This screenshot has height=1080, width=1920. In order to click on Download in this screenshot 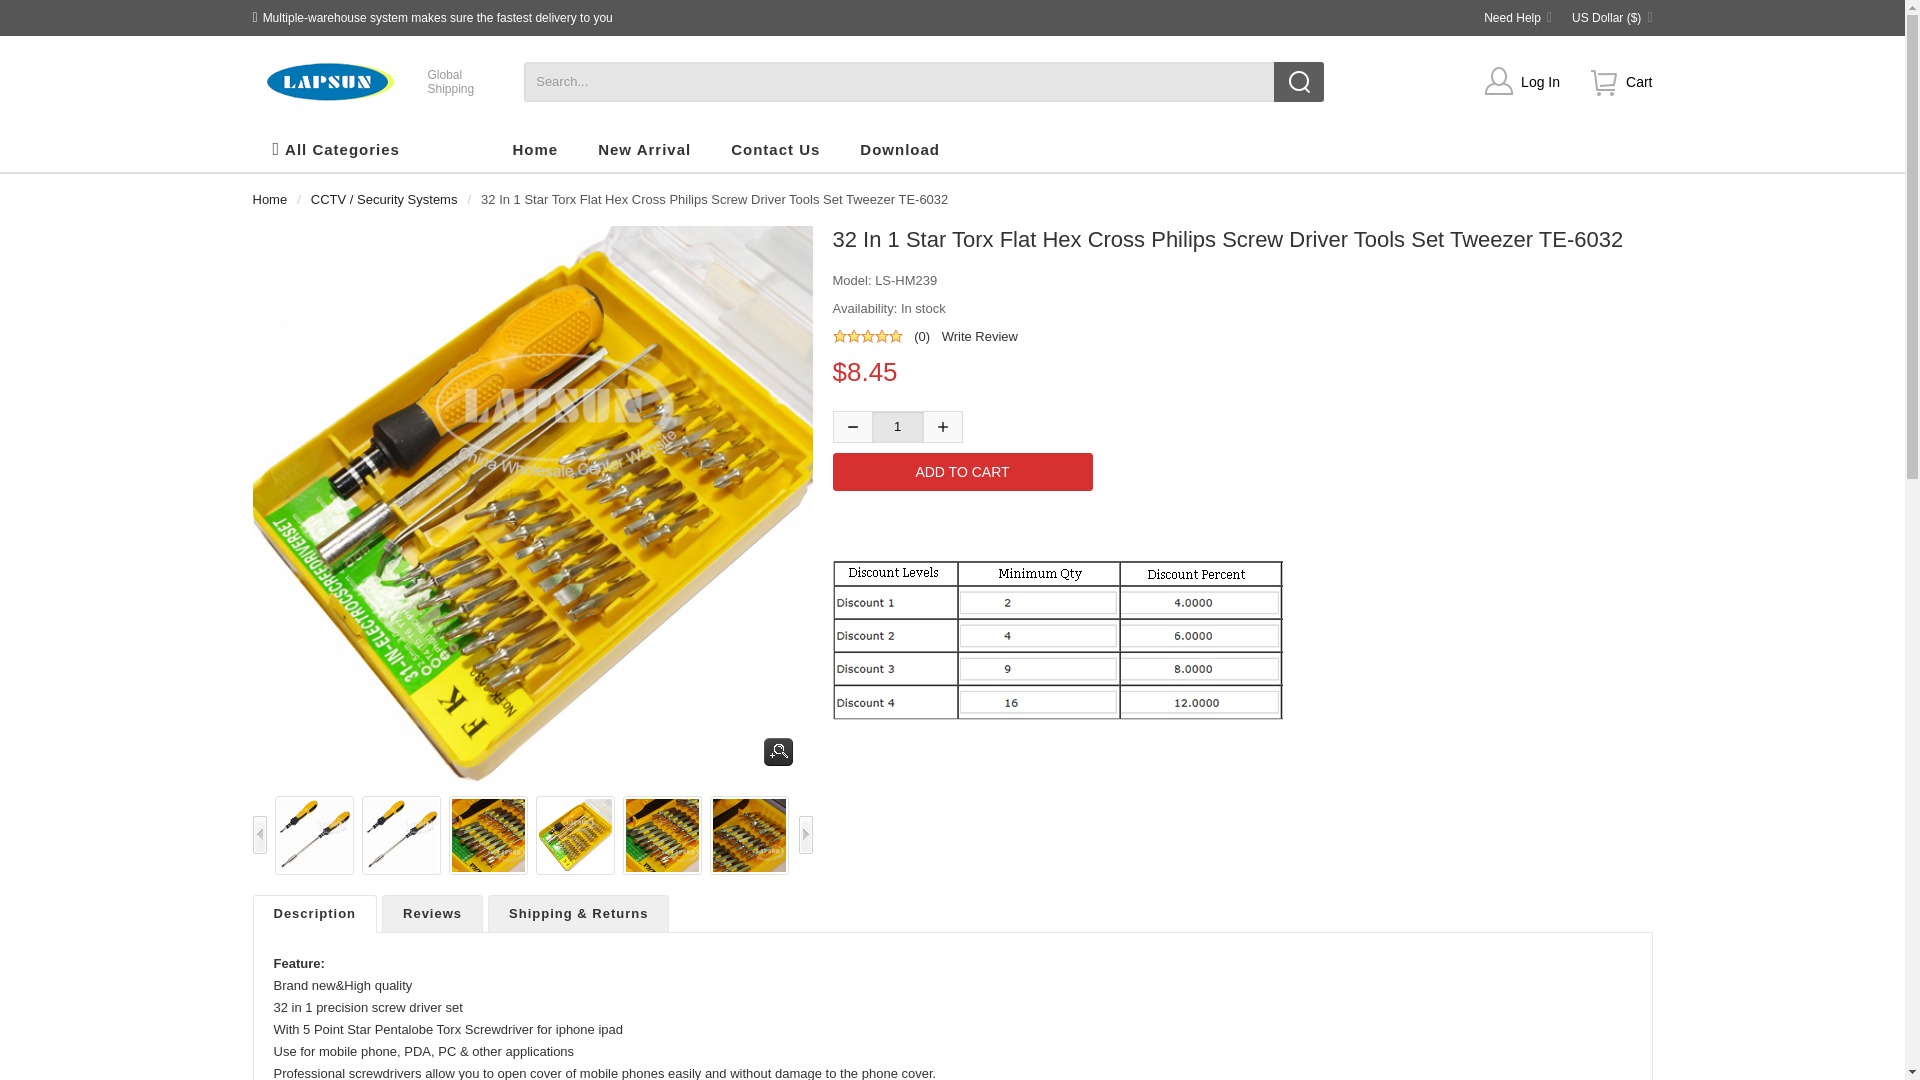, I will do `click(900, 150)`.